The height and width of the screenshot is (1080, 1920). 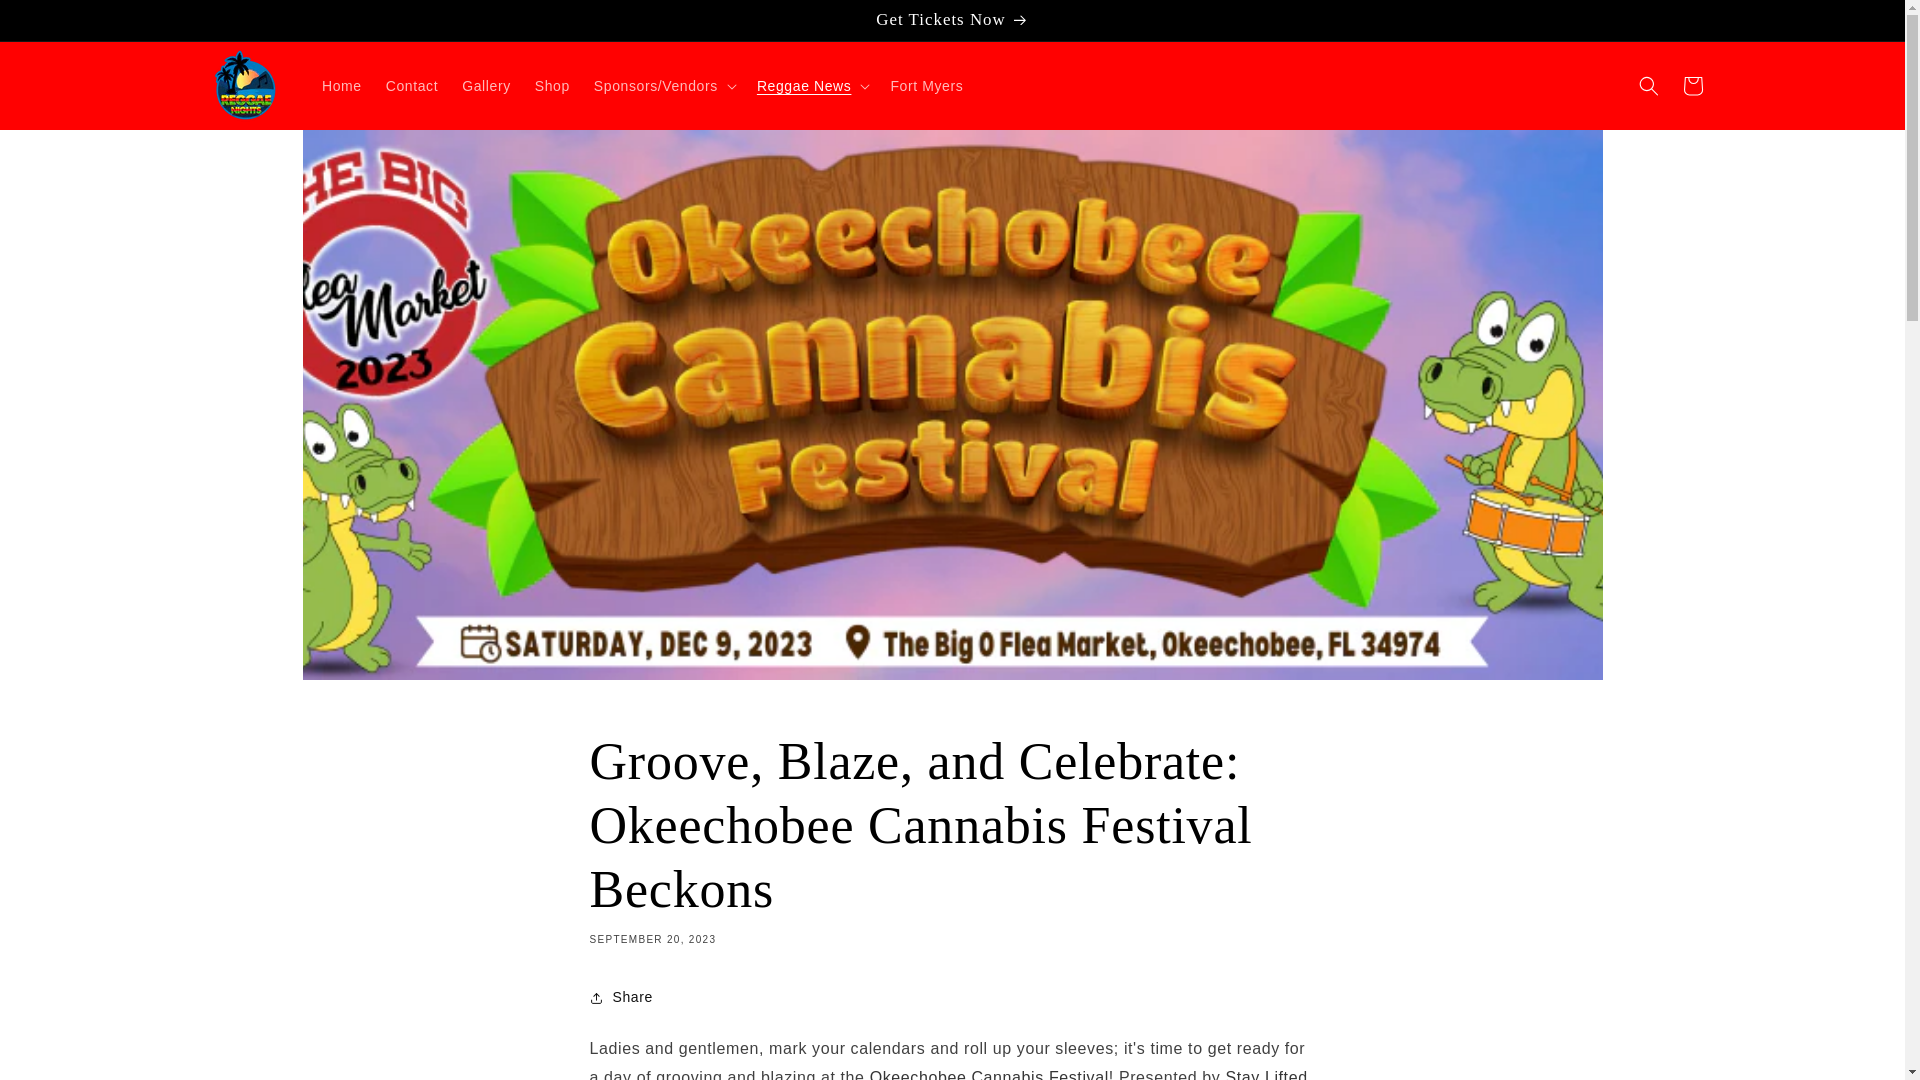 What do you see at coordinates (342, 85) in the screenshot?
I see `Home` at bounding box center [342, 85].